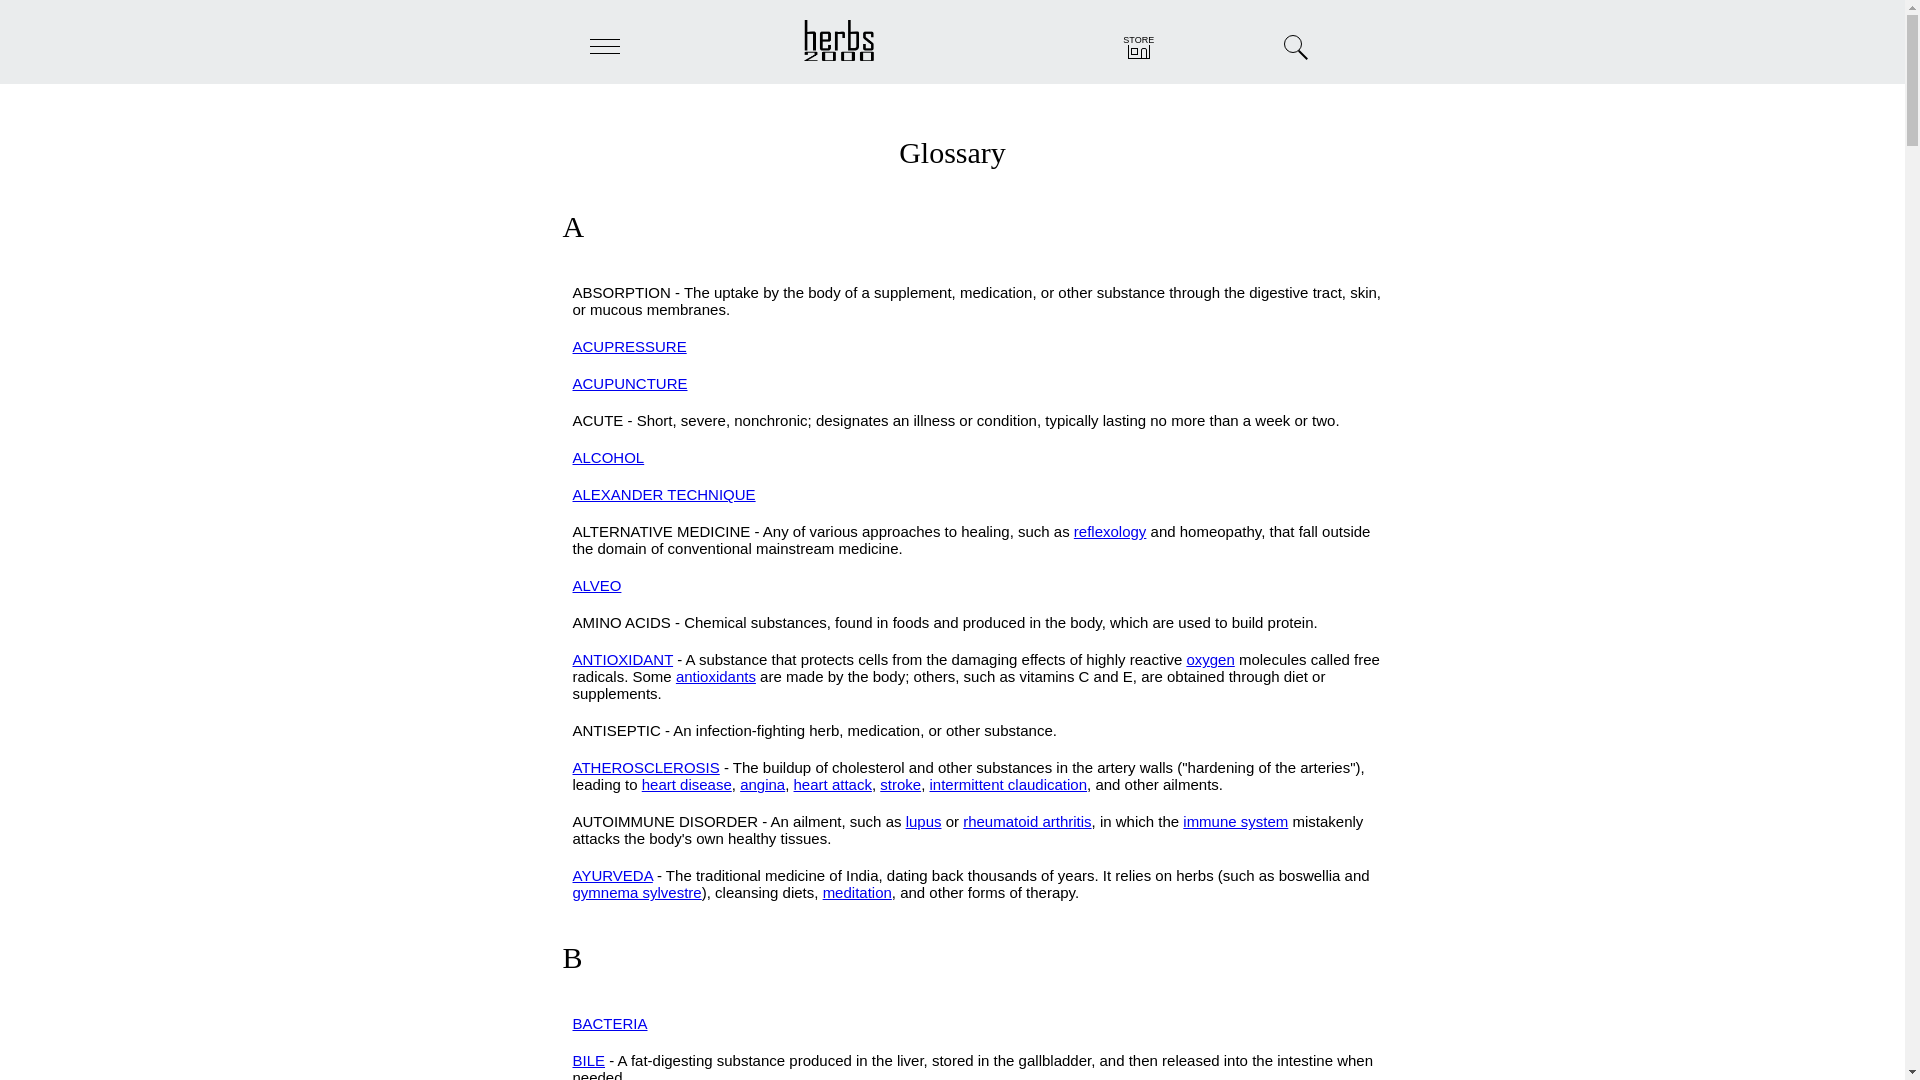  What do you see at coordinates (1026, 822) in the screenshot?
I see `rheumatoid arthritis` at bounding box center [1026, 822].